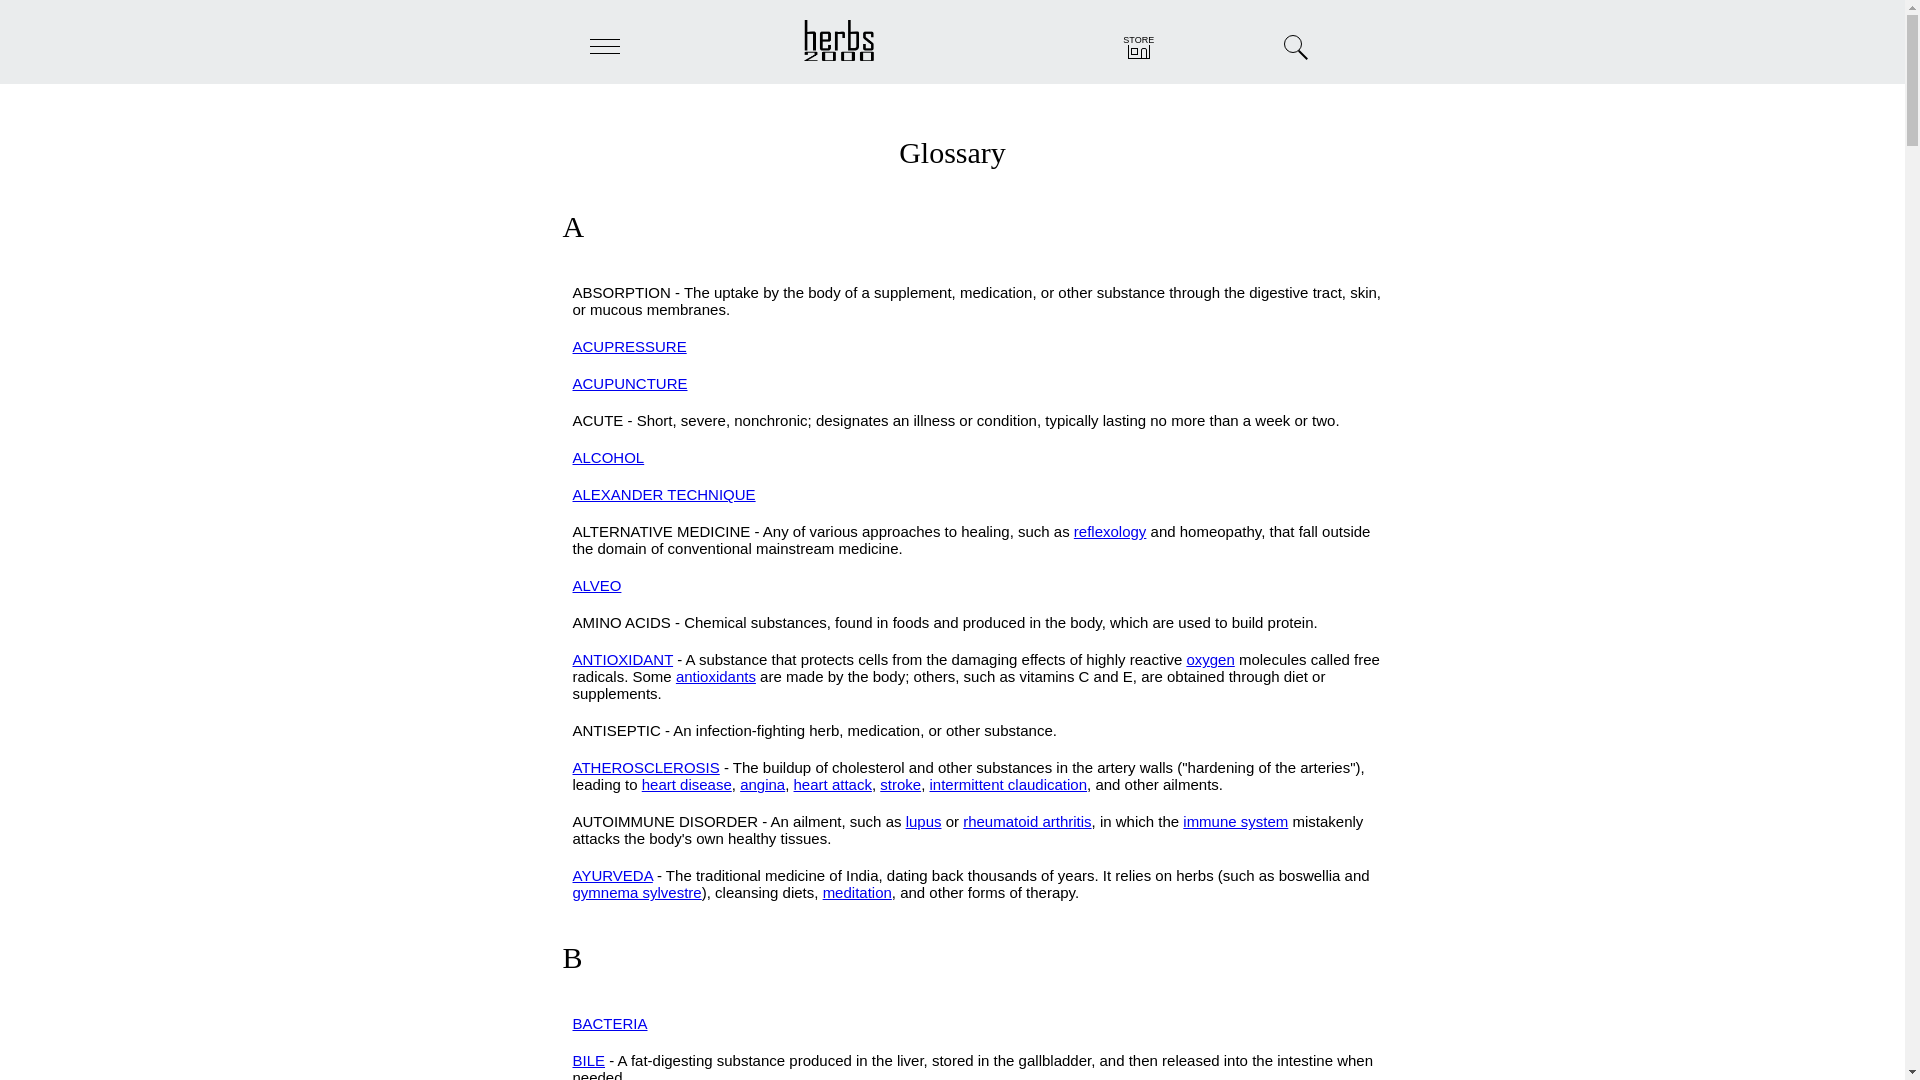  What do you see at coordinates (1026, 822) in the screenshot?
I see `rheumatoid arthritis` at bounding box center [1026, 822].